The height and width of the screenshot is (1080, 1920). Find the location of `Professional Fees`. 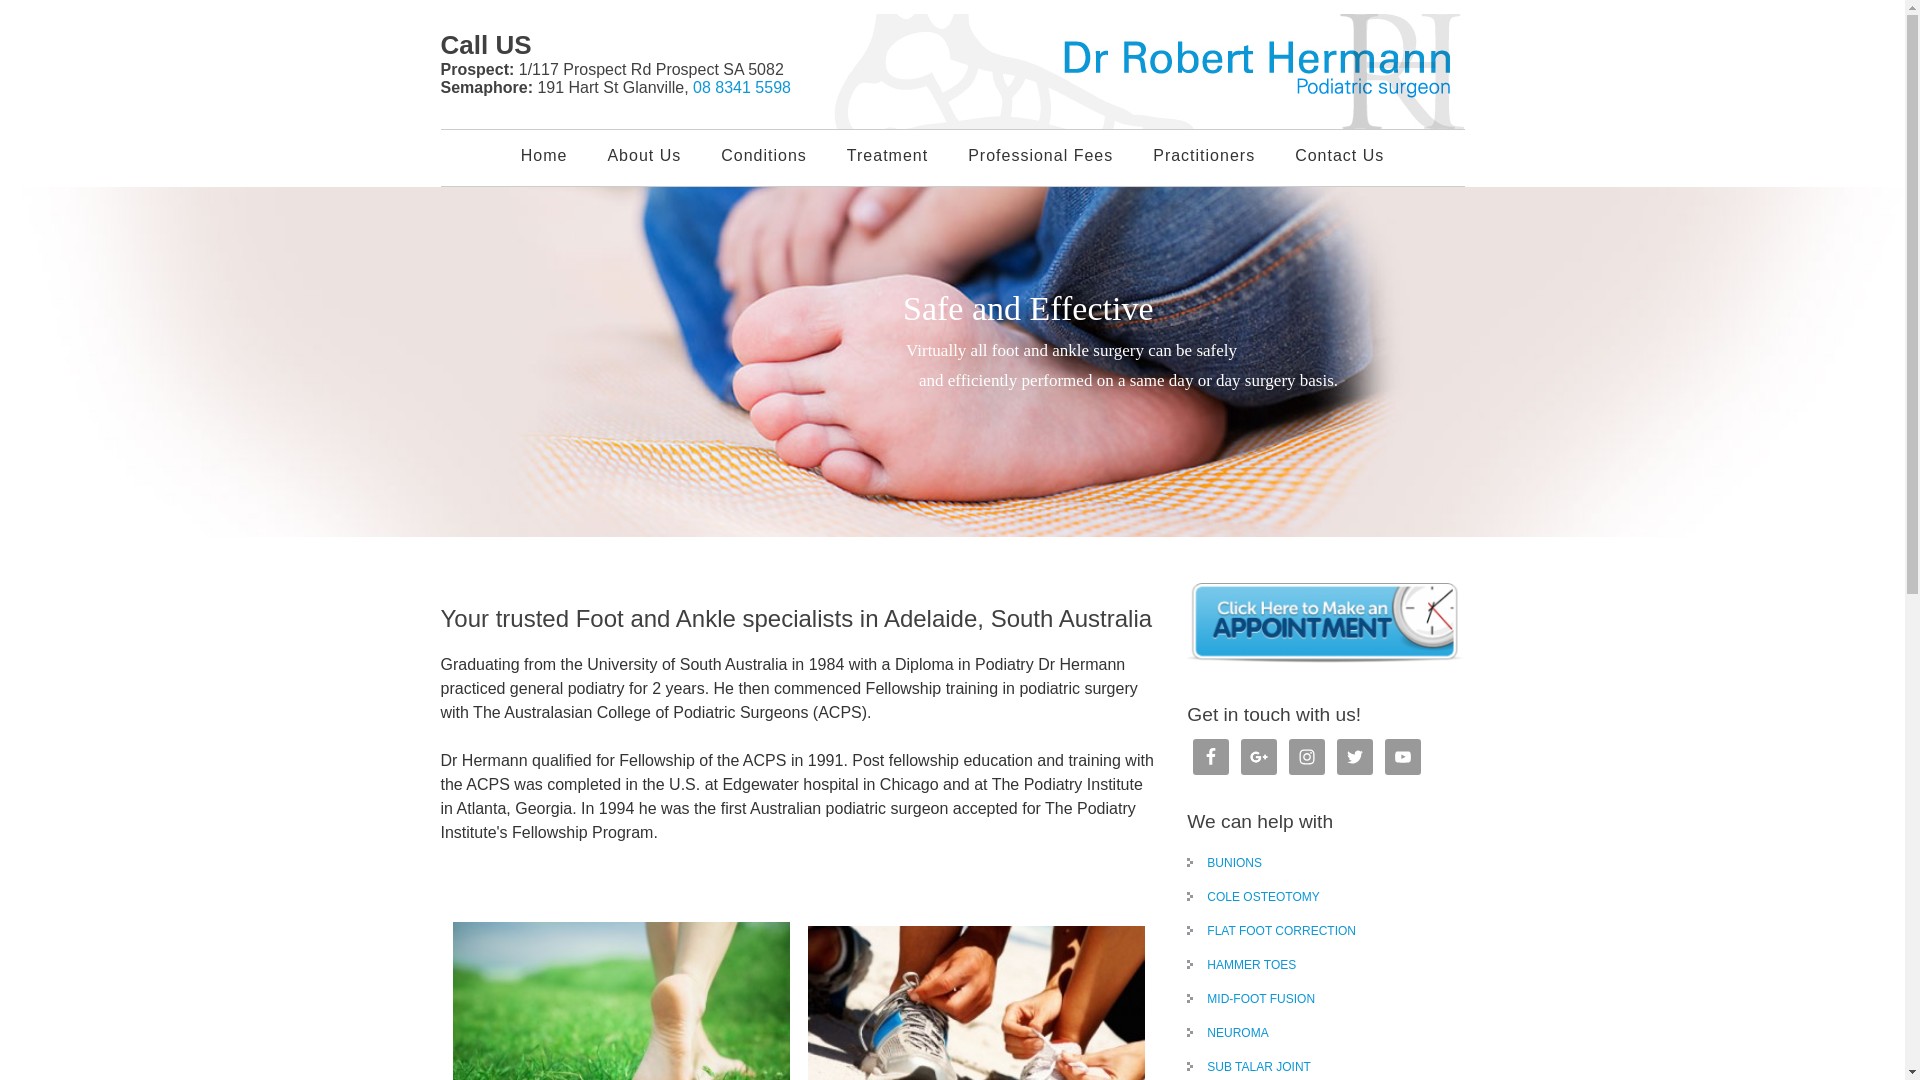

Professional Fees is located at coordinates (1040, 156).